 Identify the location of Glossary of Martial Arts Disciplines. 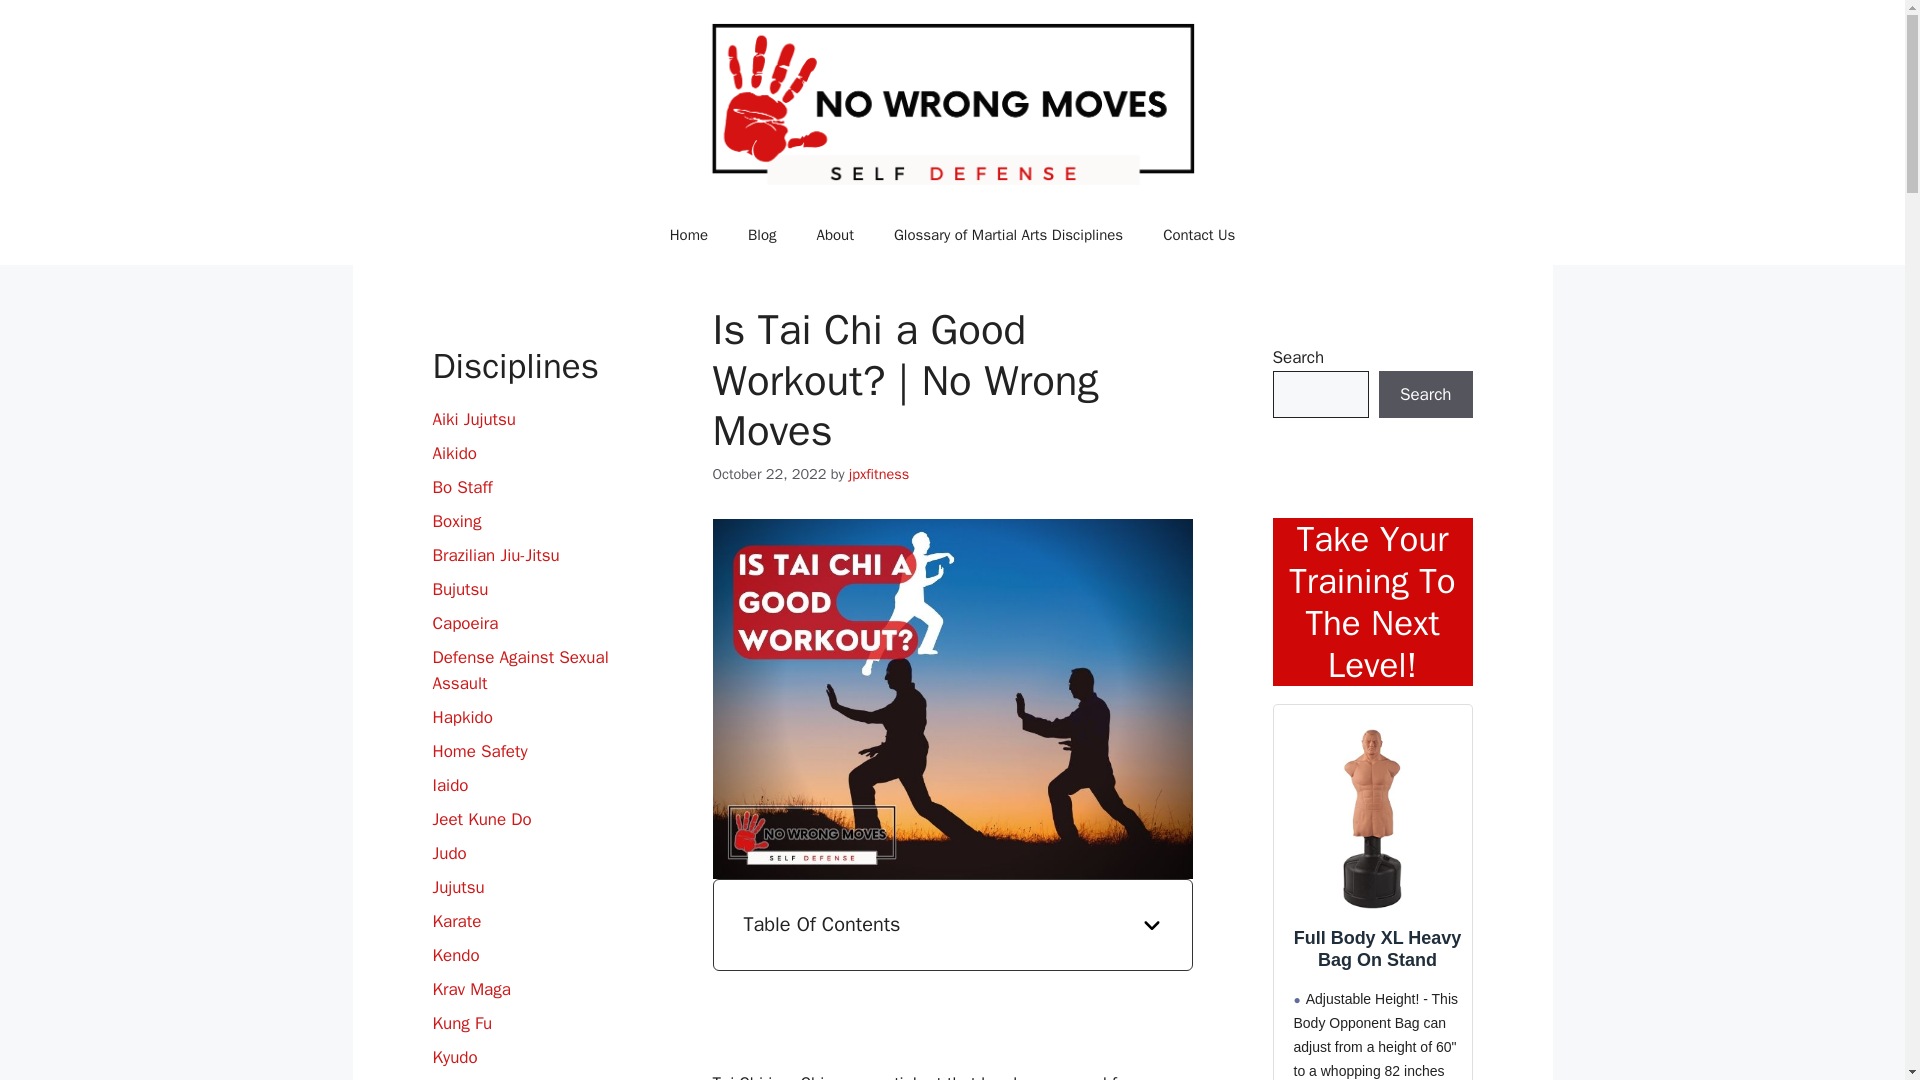
(1008, 234).